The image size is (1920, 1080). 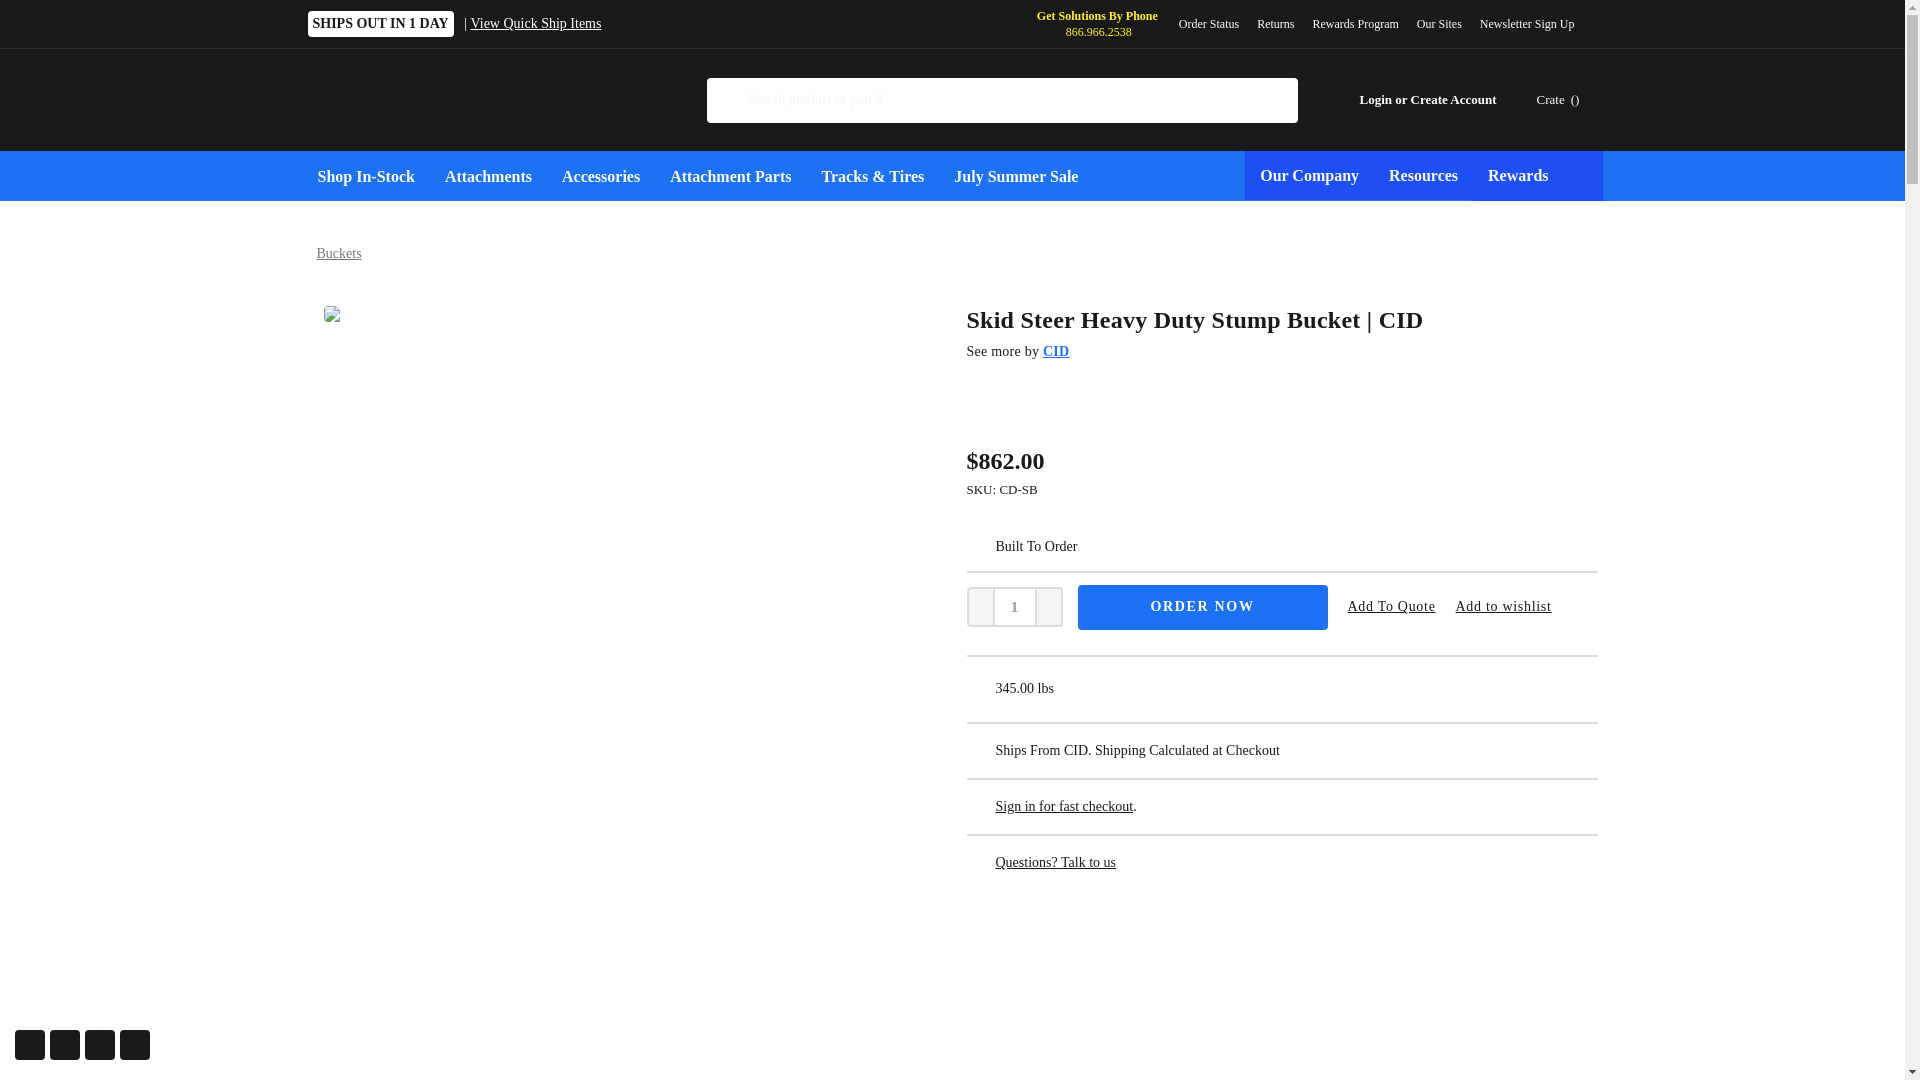 I want to click on 1, so click(x=1014, y=607).